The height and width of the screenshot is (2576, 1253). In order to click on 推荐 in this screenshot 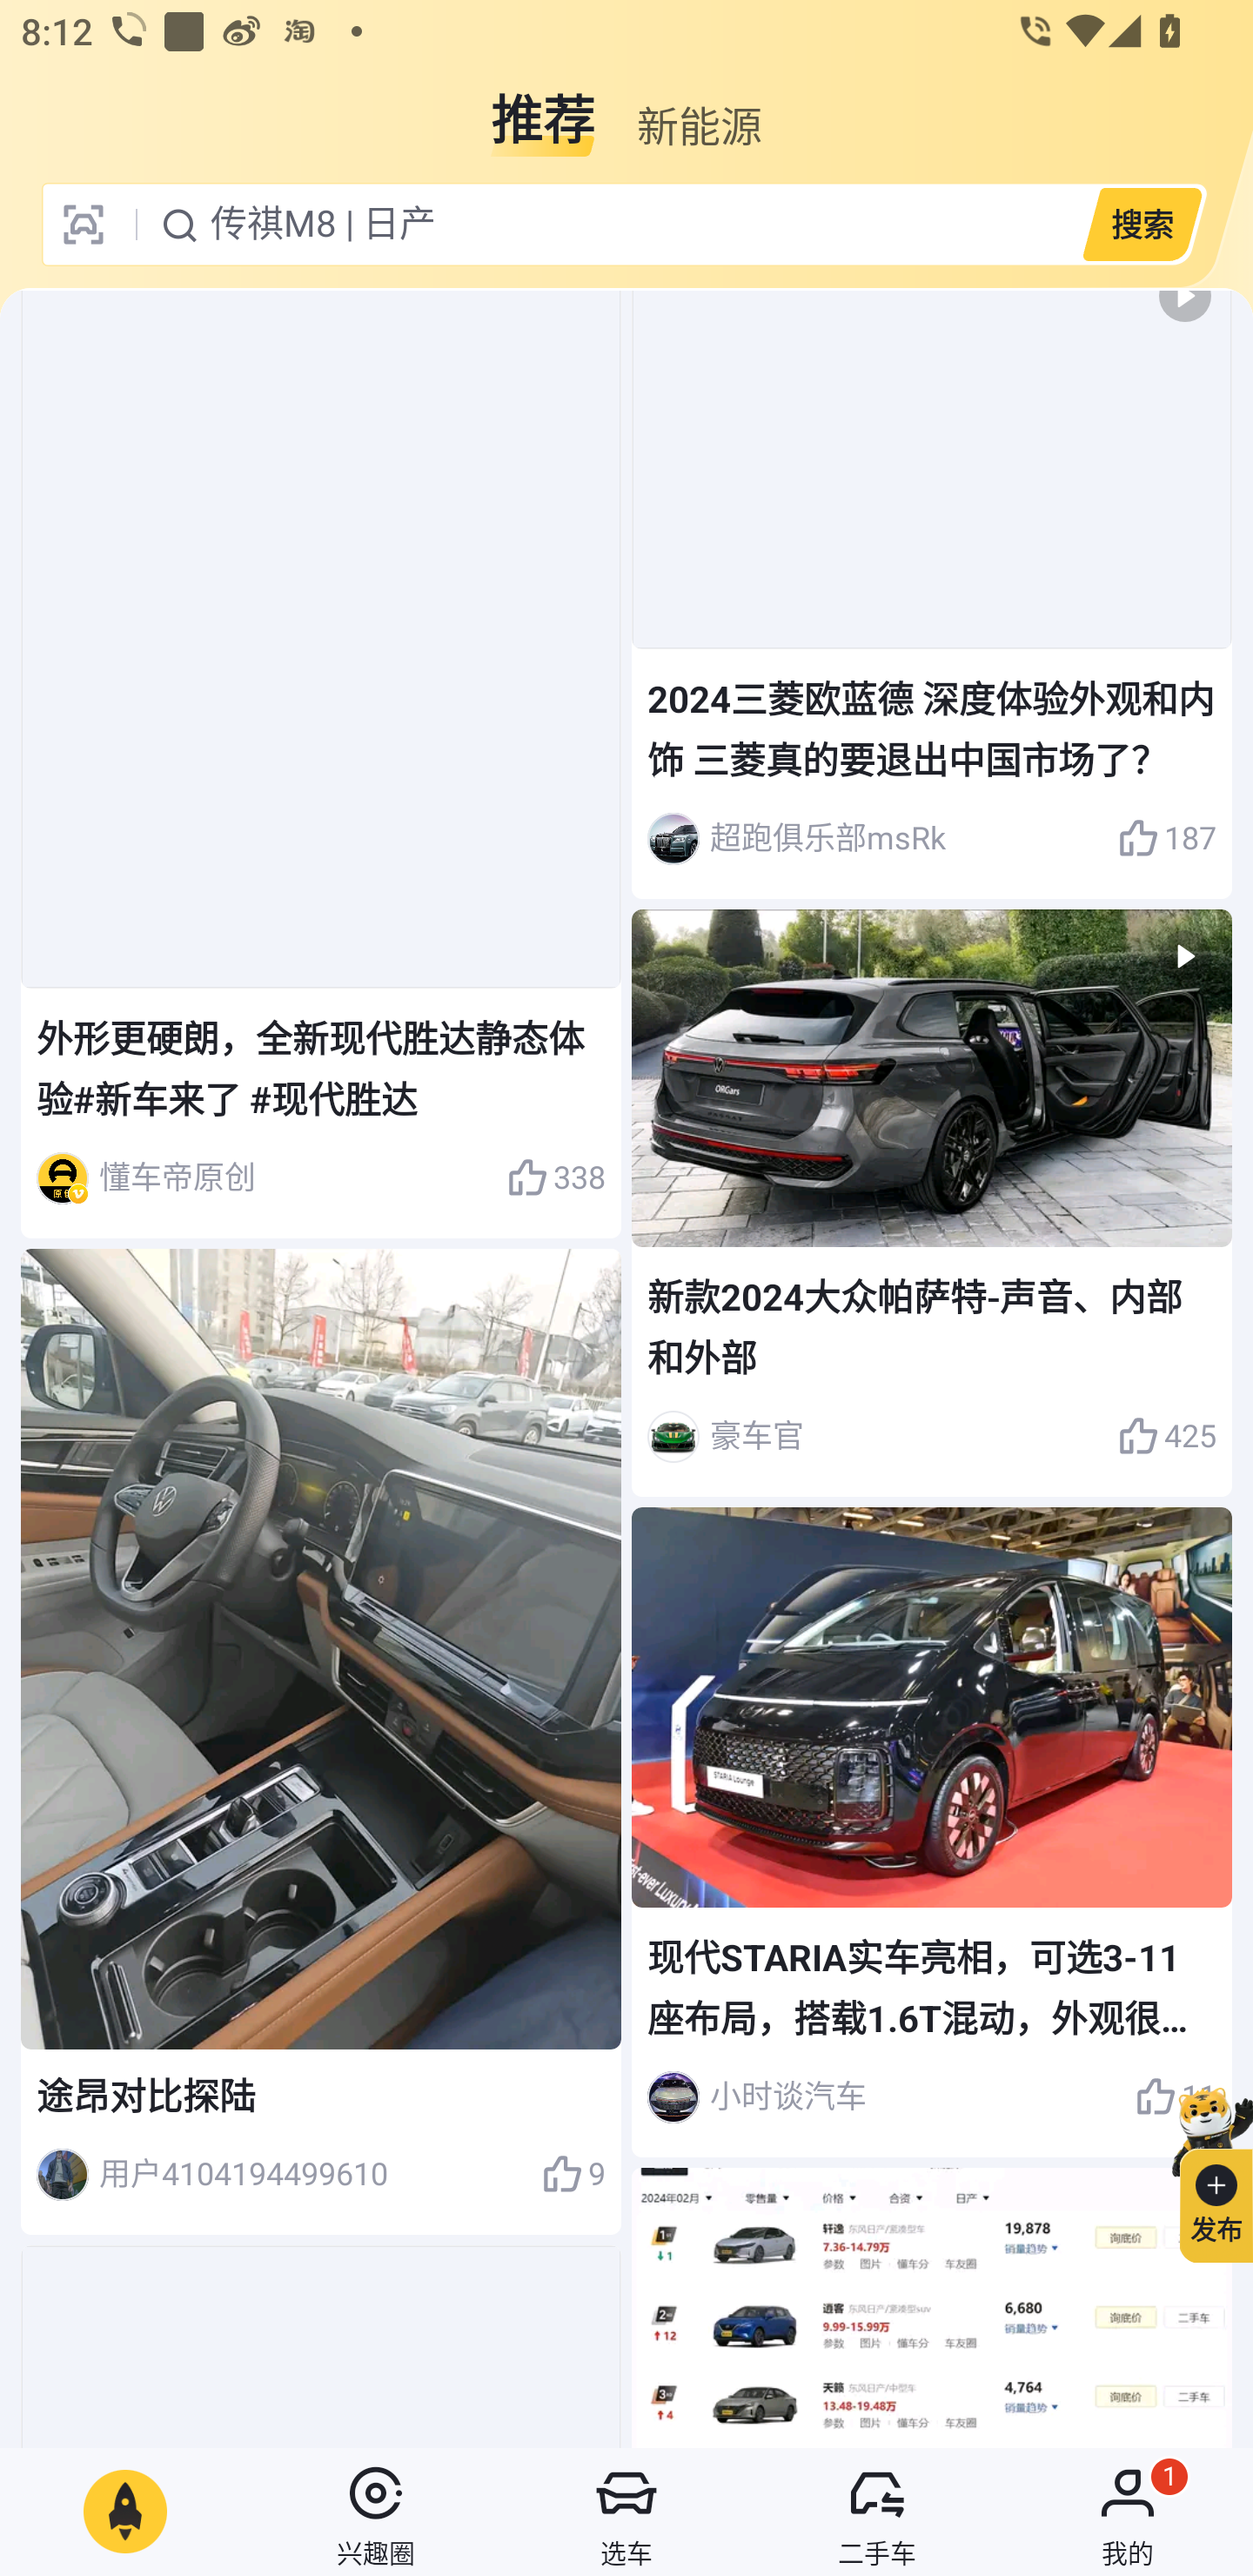, I will do `click(543, 108)`.